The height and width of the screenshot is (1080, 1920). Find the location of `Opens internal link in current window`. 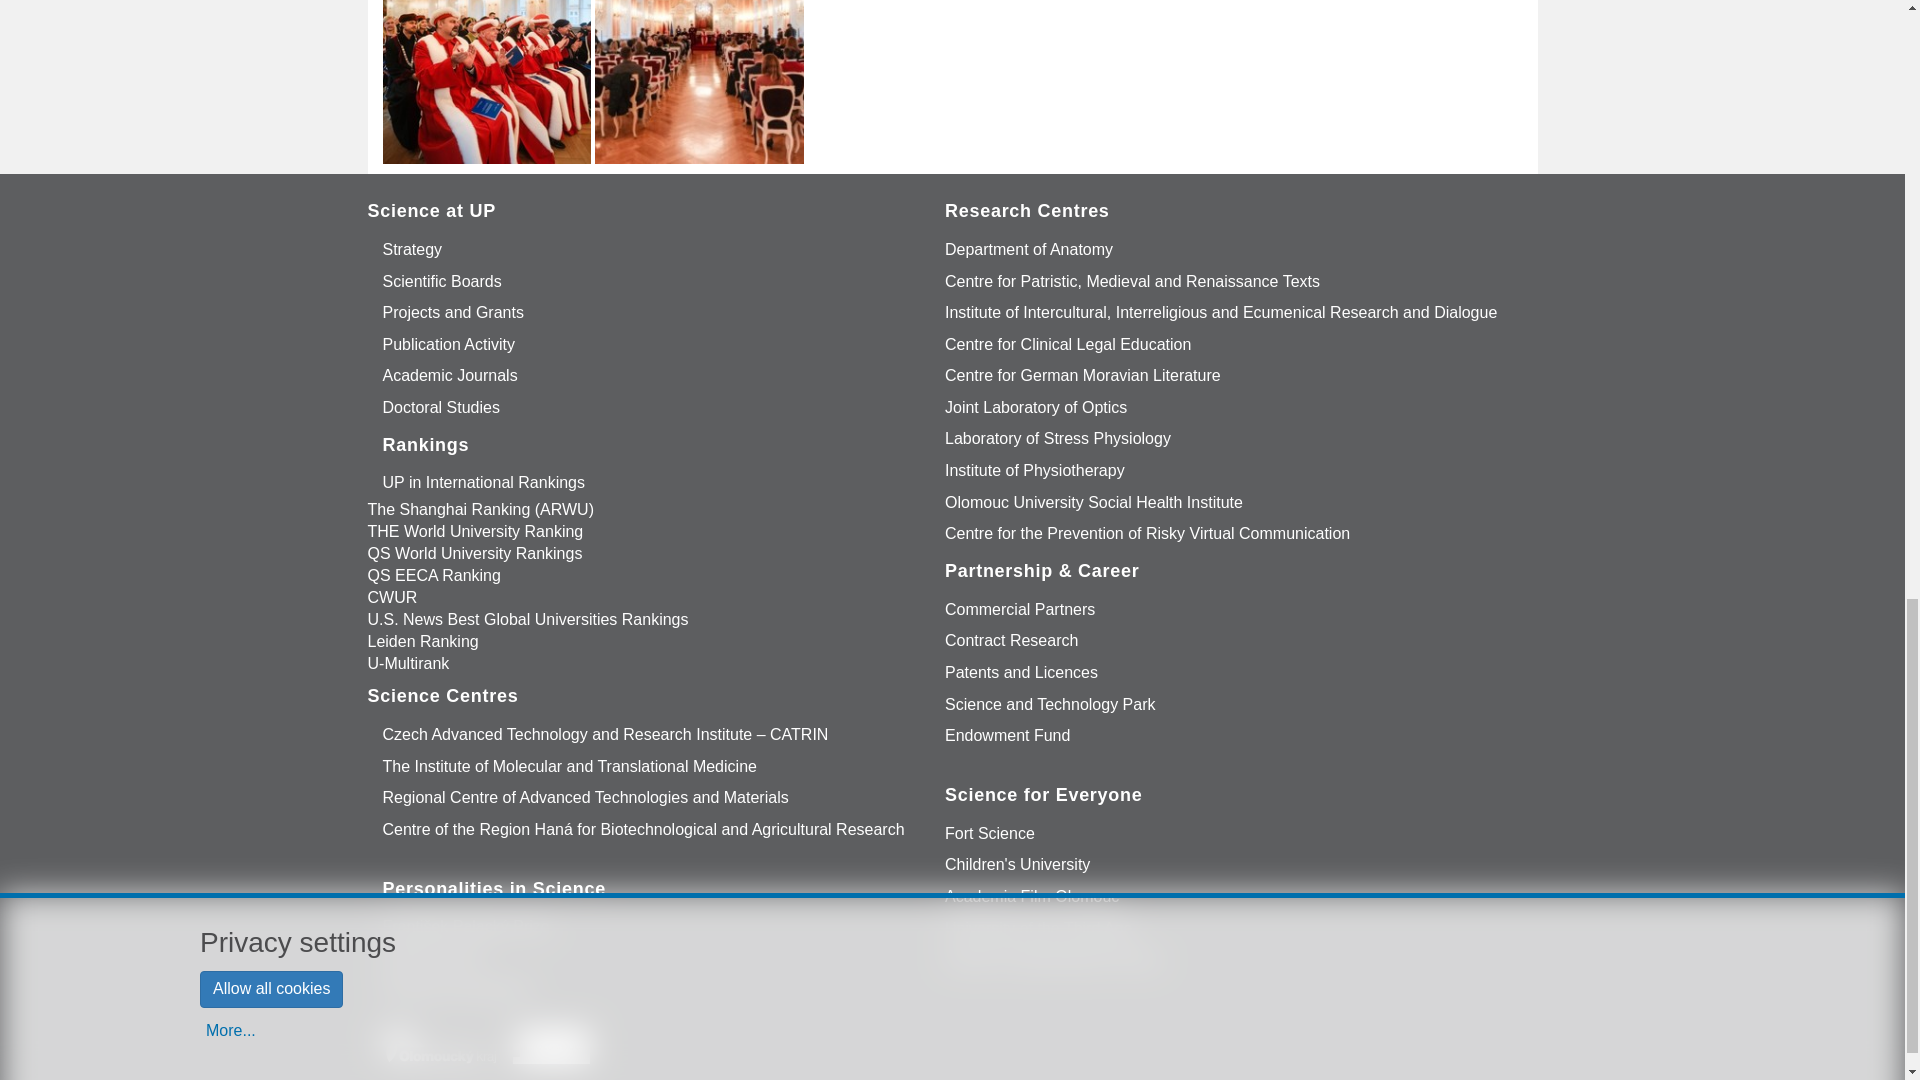

Opens internal link in current window is located at coordinates (454, 313).